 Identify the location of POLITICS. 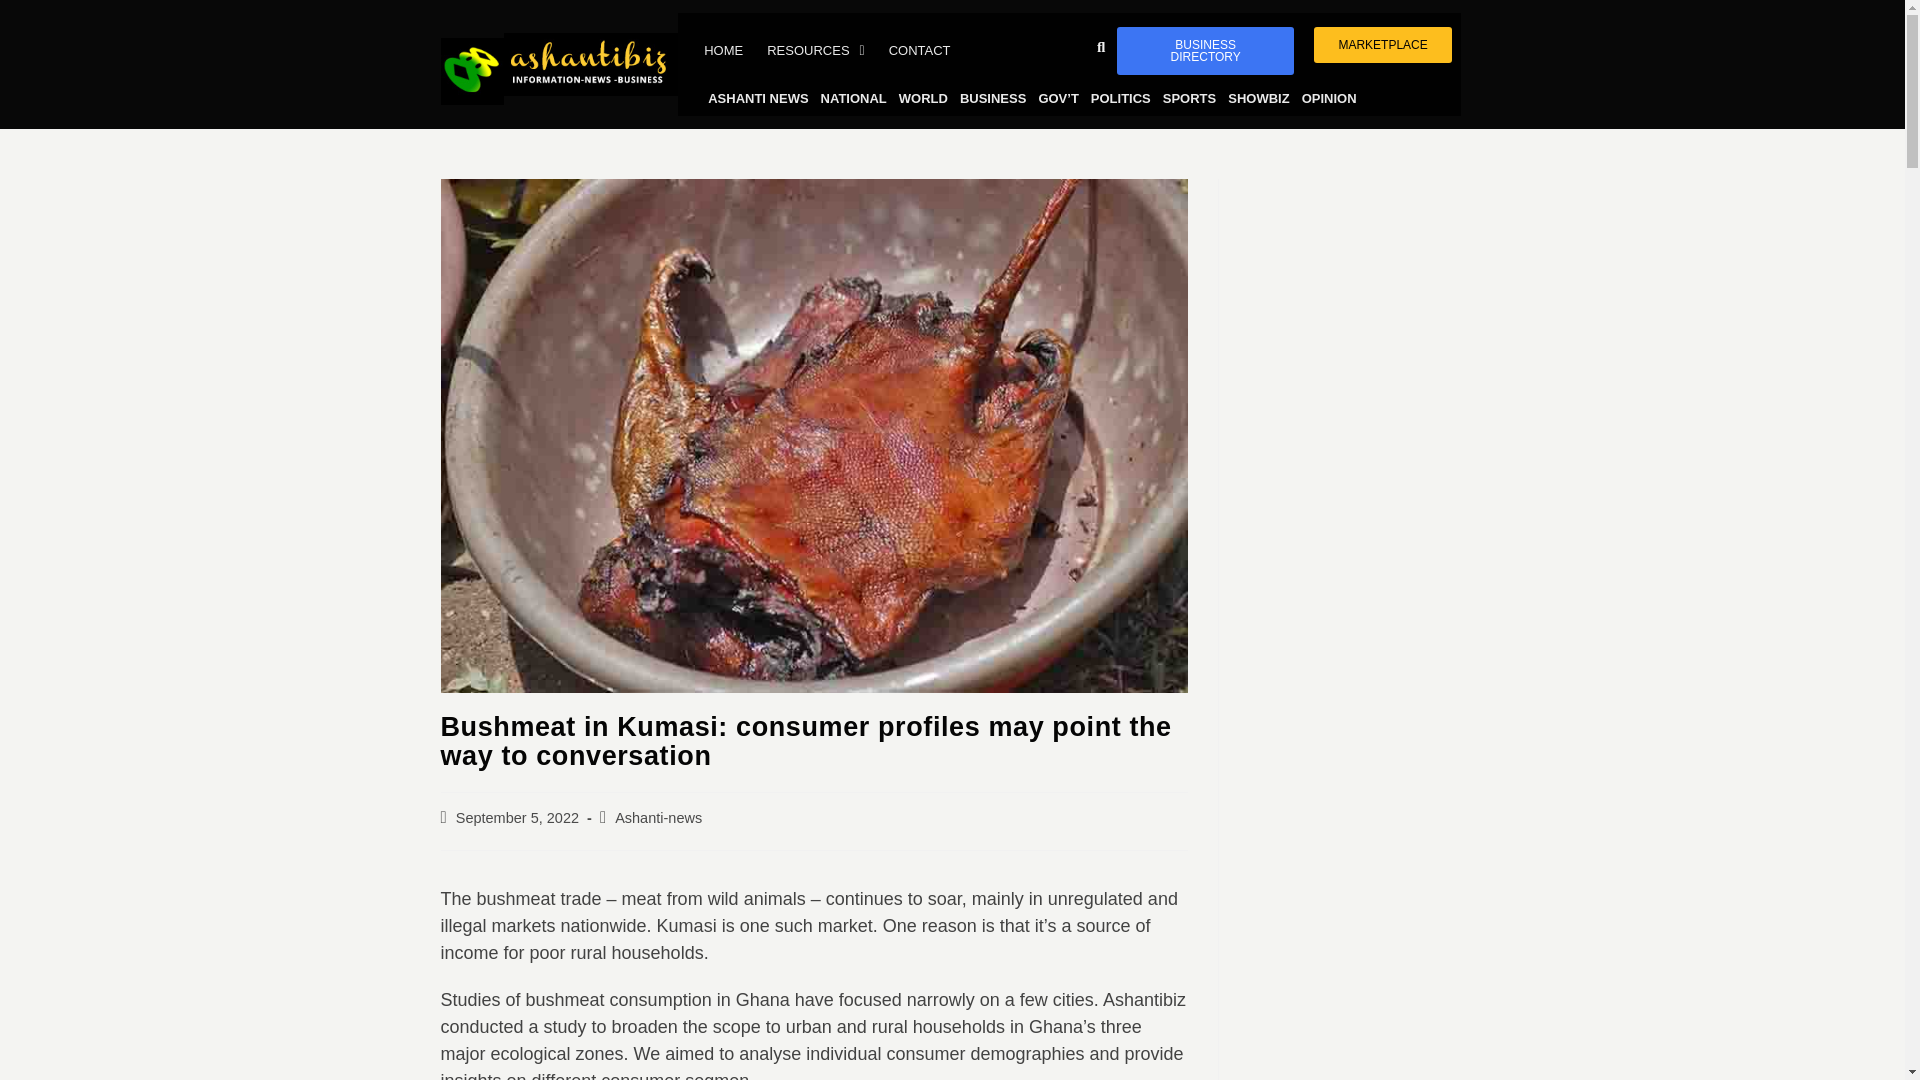
(1120, 98).